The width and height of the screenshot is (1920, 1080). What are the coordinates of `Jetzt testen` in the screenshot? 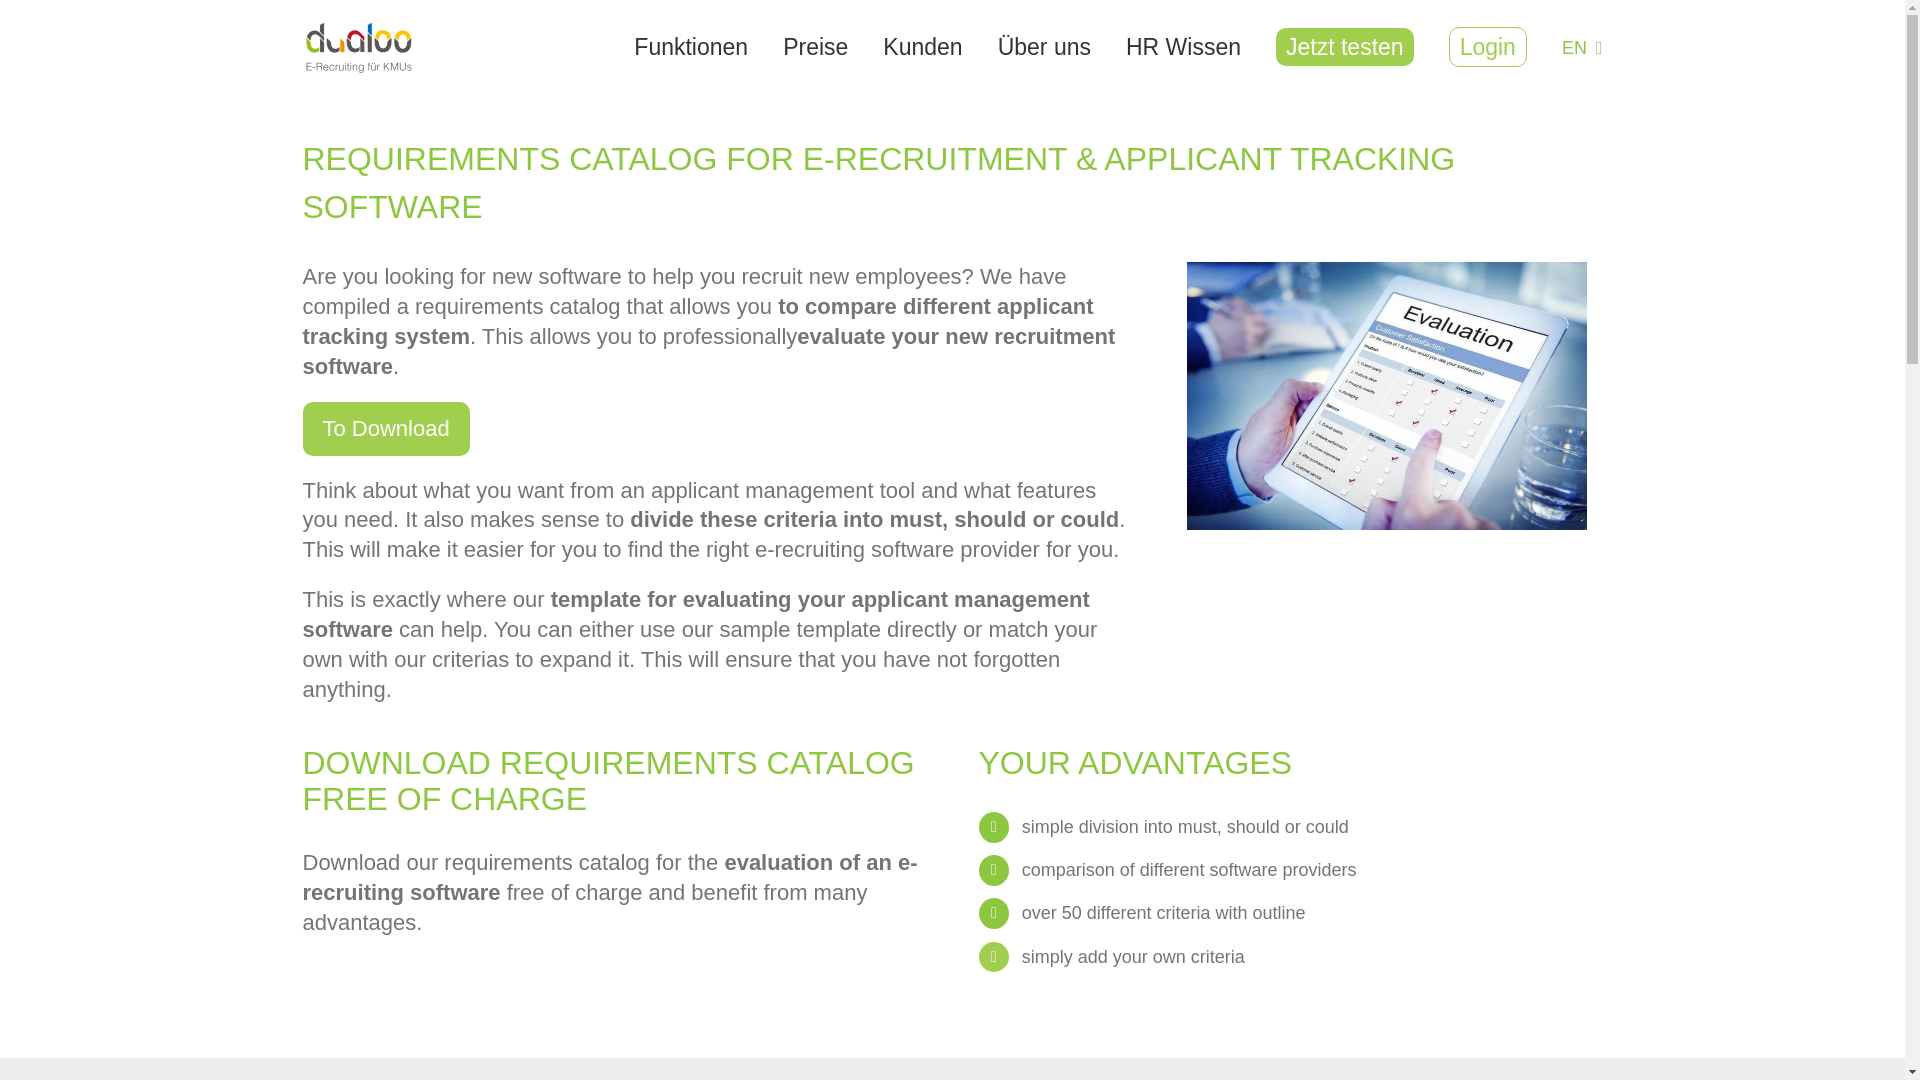 It's located at (1344, 48).